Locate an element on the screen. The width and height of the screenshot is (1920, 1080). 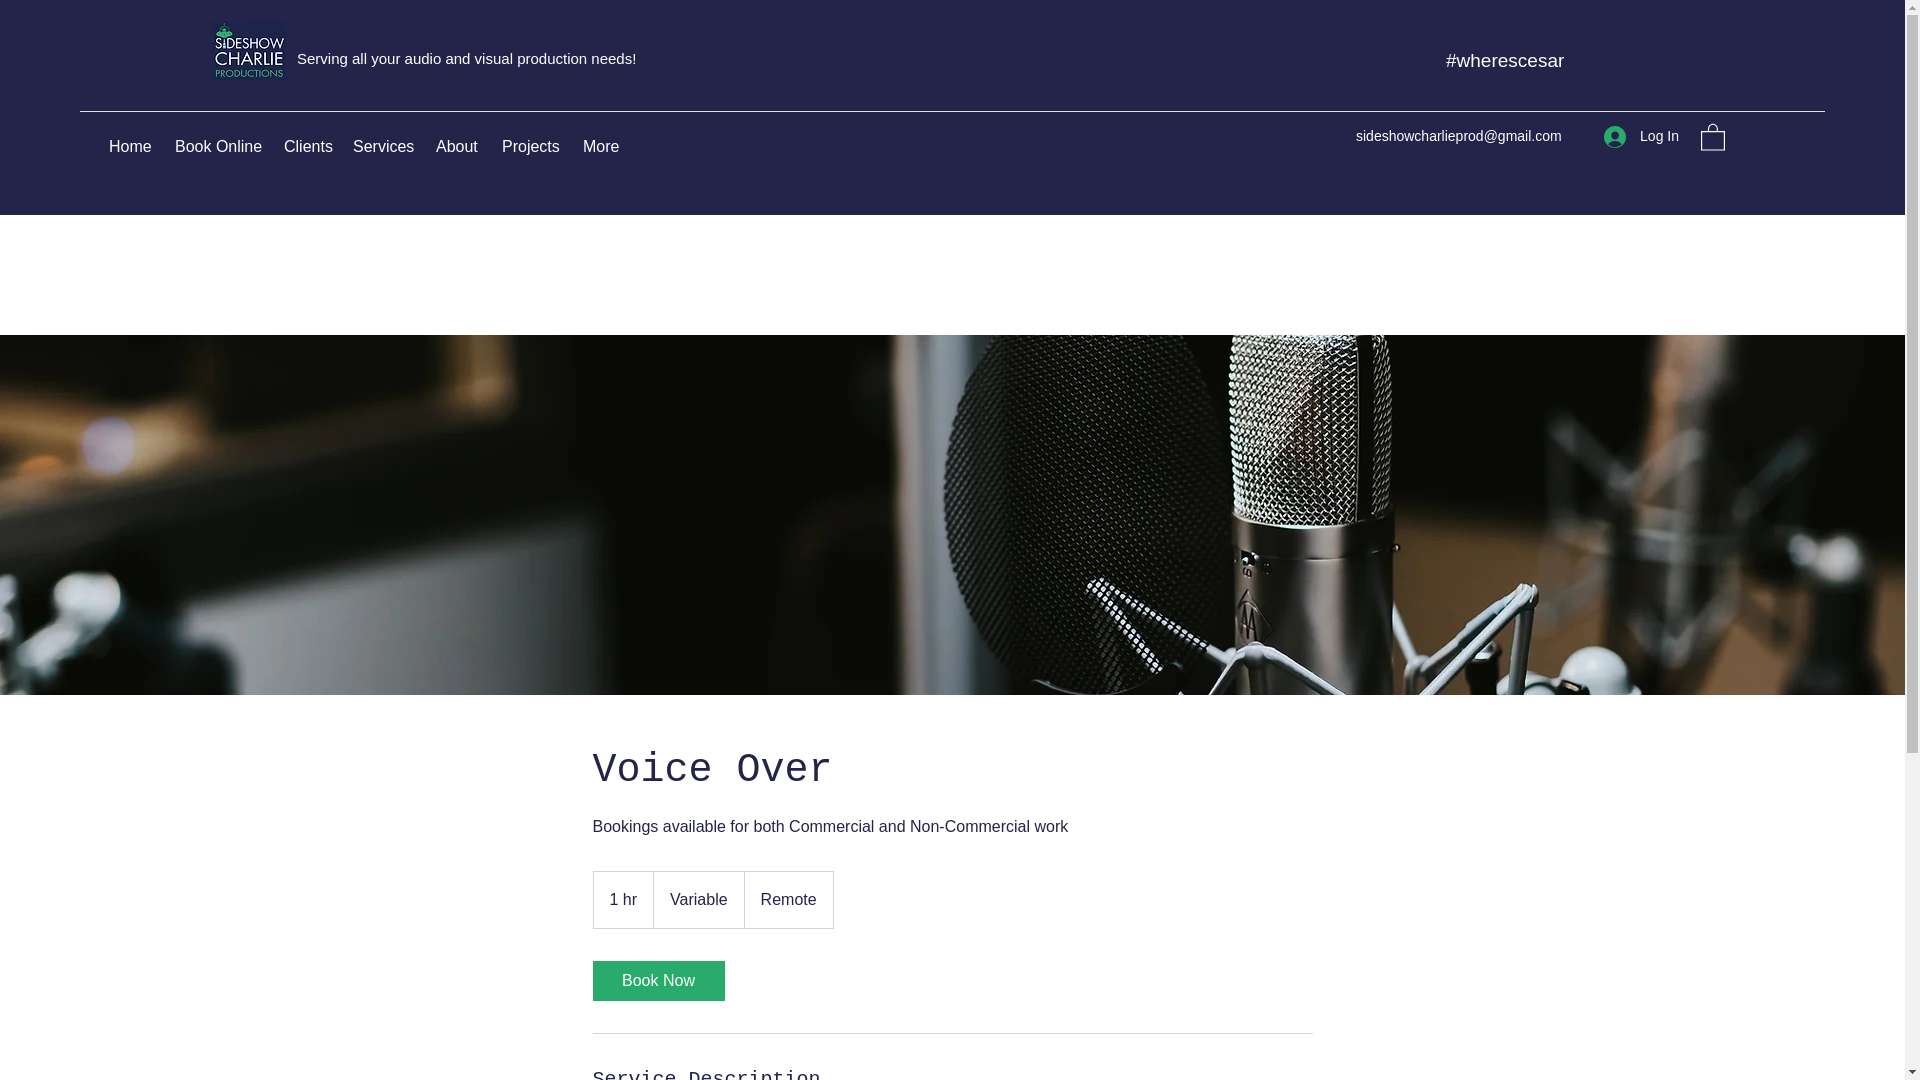
Book Online is located at coordinates (220, 146).